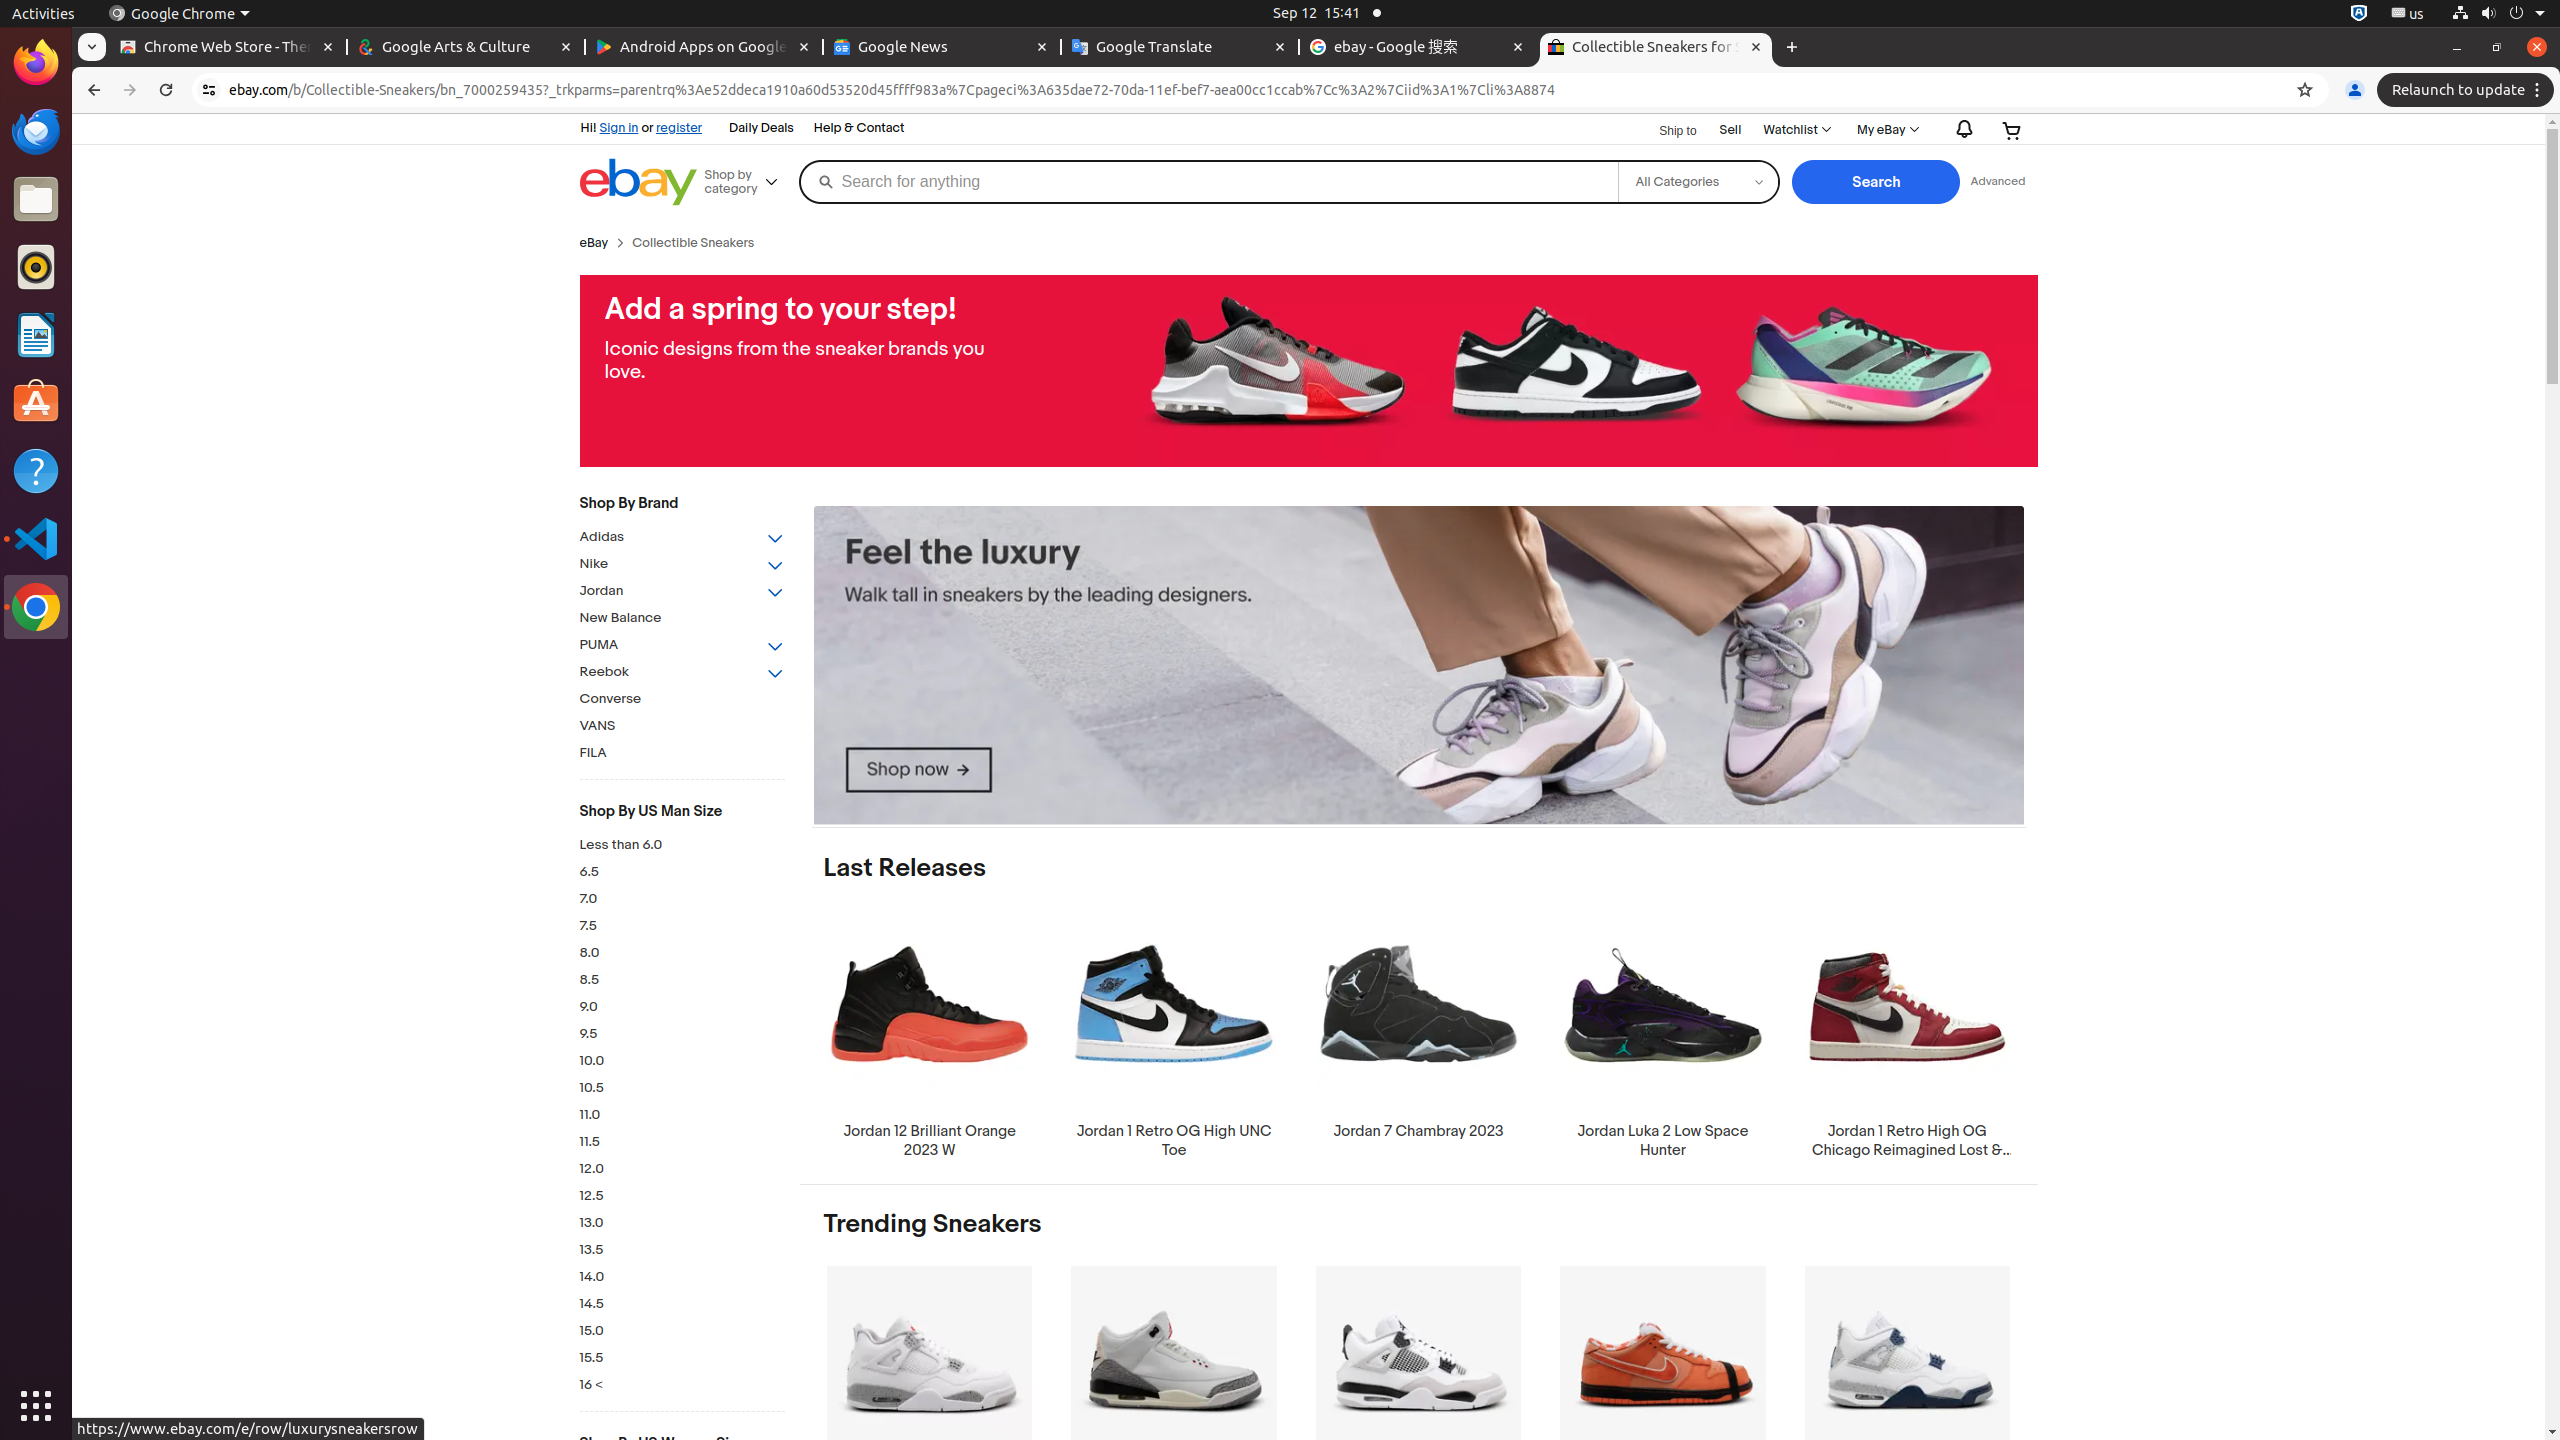  I want to click on Thunderbird Mail, so click(36, 131).